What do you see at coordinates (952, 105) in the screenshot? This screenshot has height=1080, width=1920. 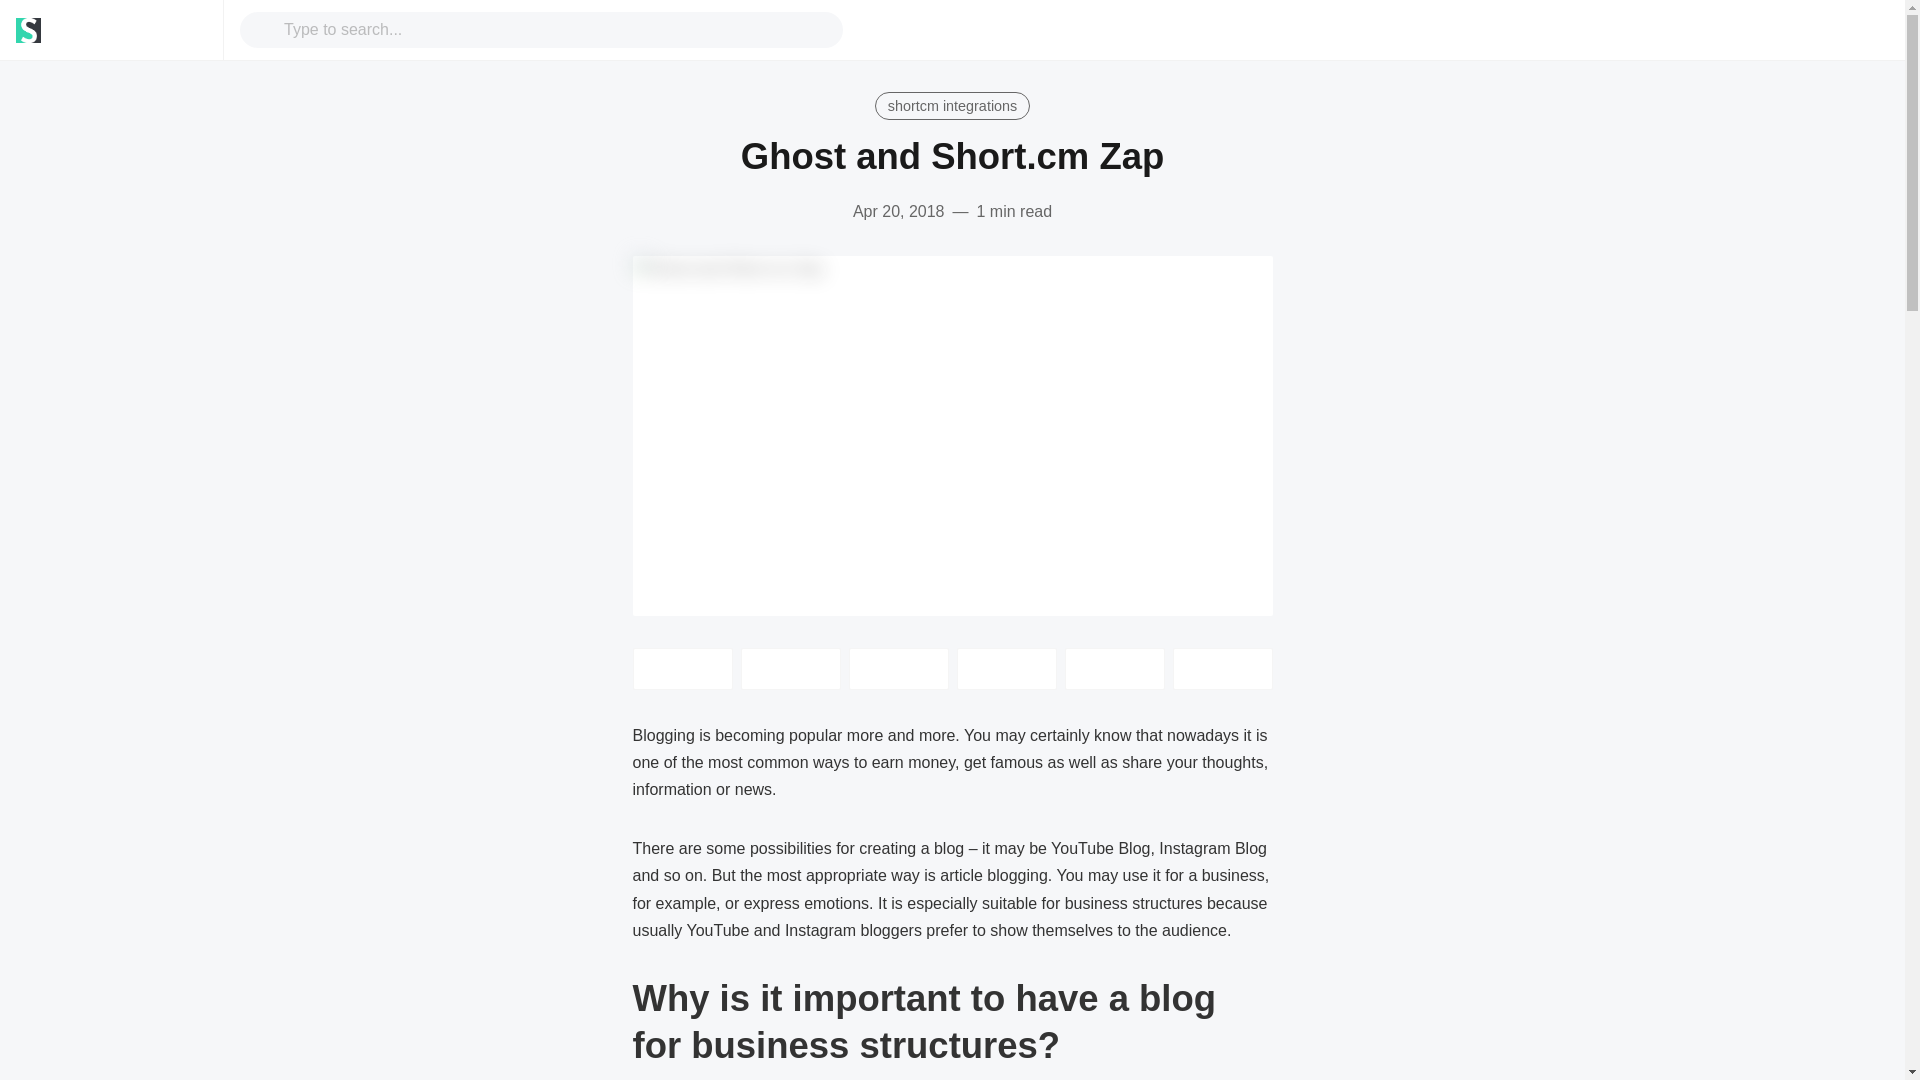 I see `shortcm integrations` at bounding box center [952, 105].